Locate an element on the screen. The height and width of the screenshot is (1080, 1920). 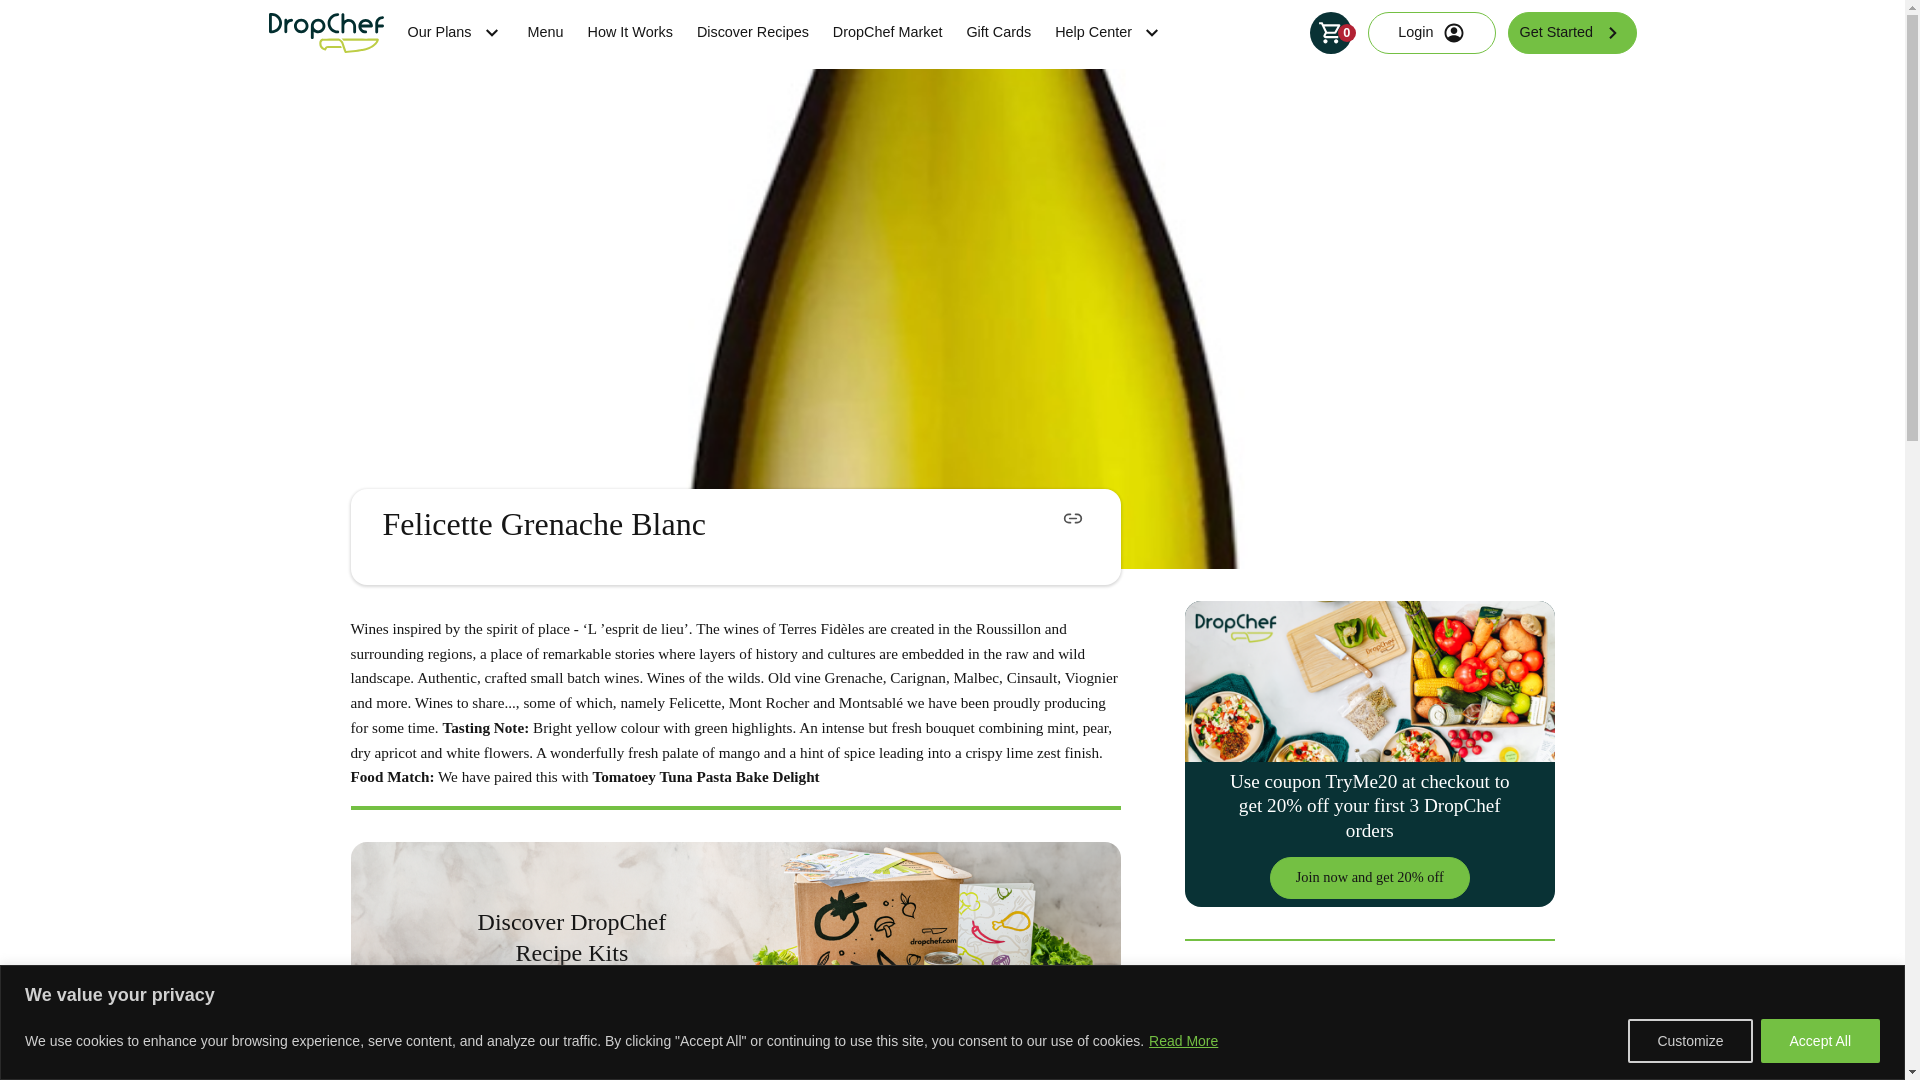
Login is located at coordinates (1431, 32).